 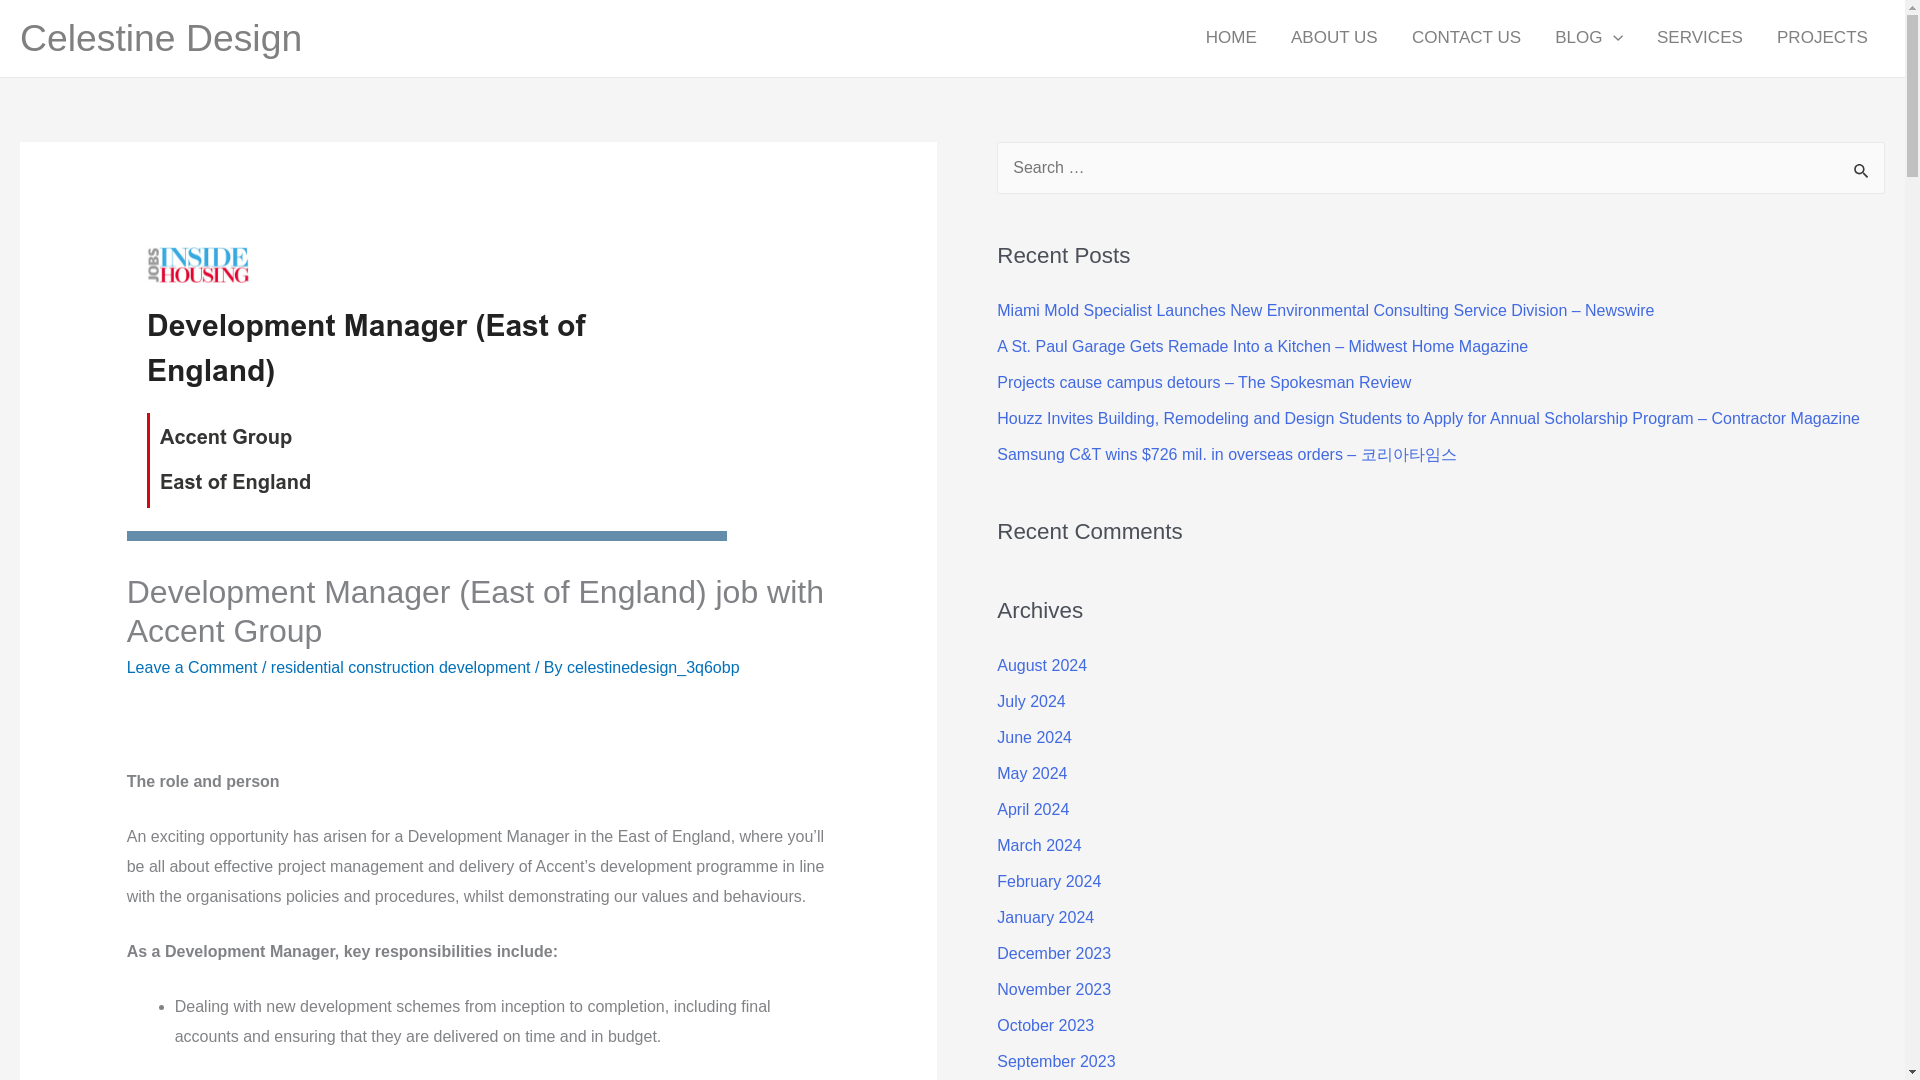 What do you see at coordinates (1700, 38) in the screenshot?
I see `SERVICES` at bounding box center [1700, 38].